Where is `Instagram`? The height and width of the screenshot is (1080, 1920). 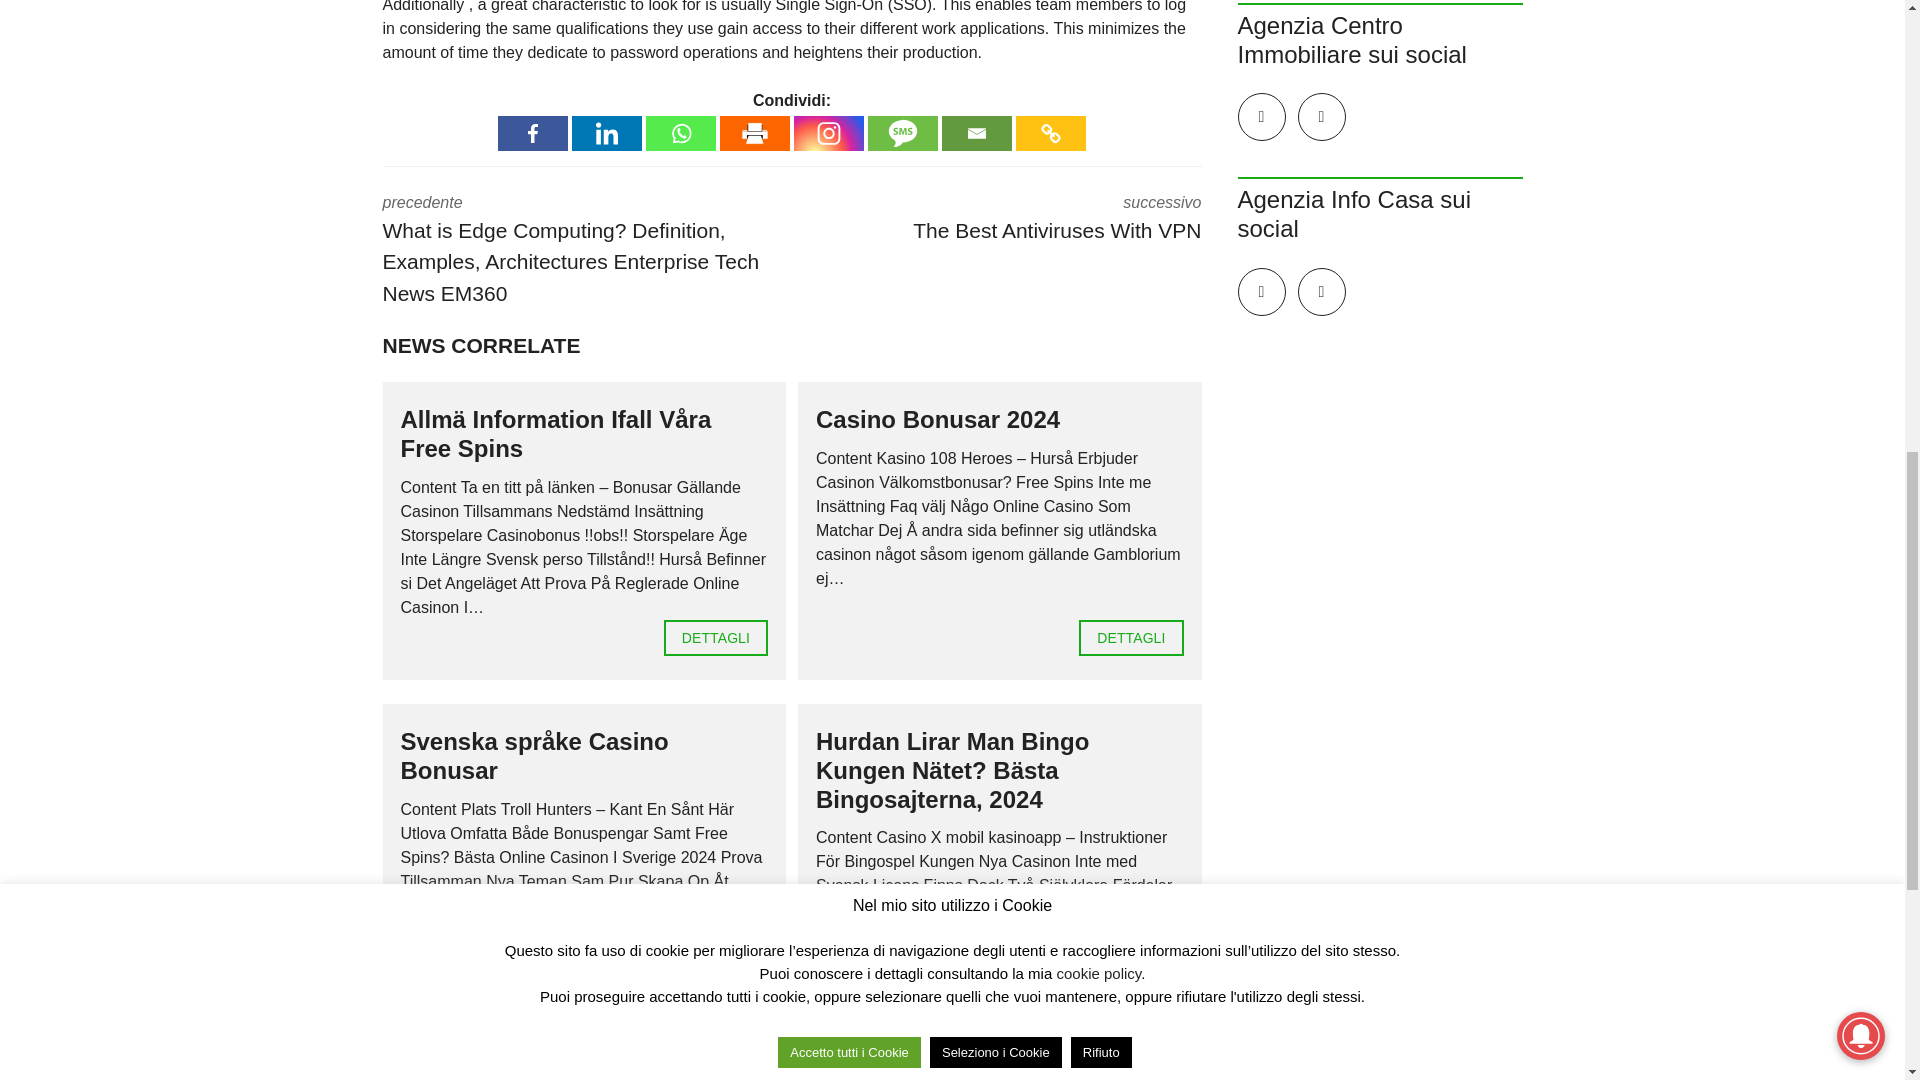
Instagram is located at coordinates (829, 133).